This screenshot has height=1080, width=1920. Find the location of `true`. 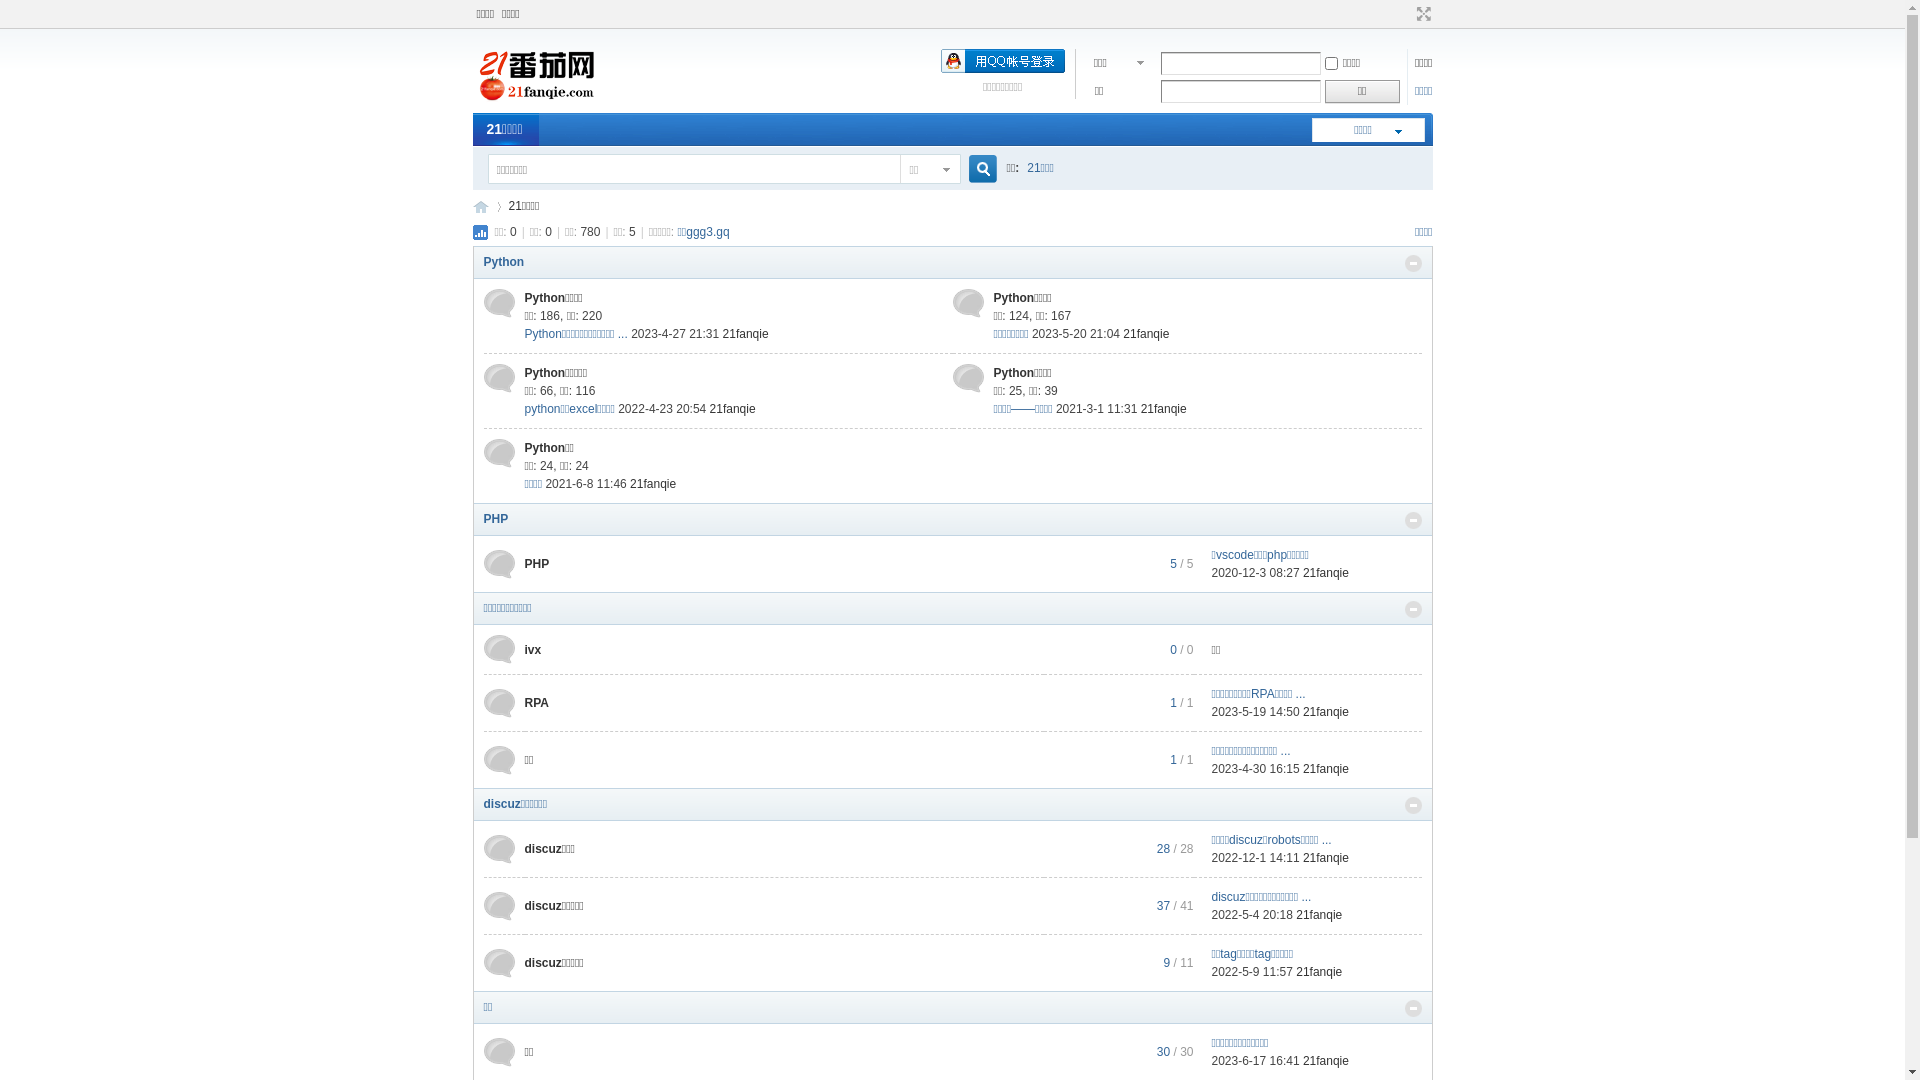

true is located at coordinates (974, 170).